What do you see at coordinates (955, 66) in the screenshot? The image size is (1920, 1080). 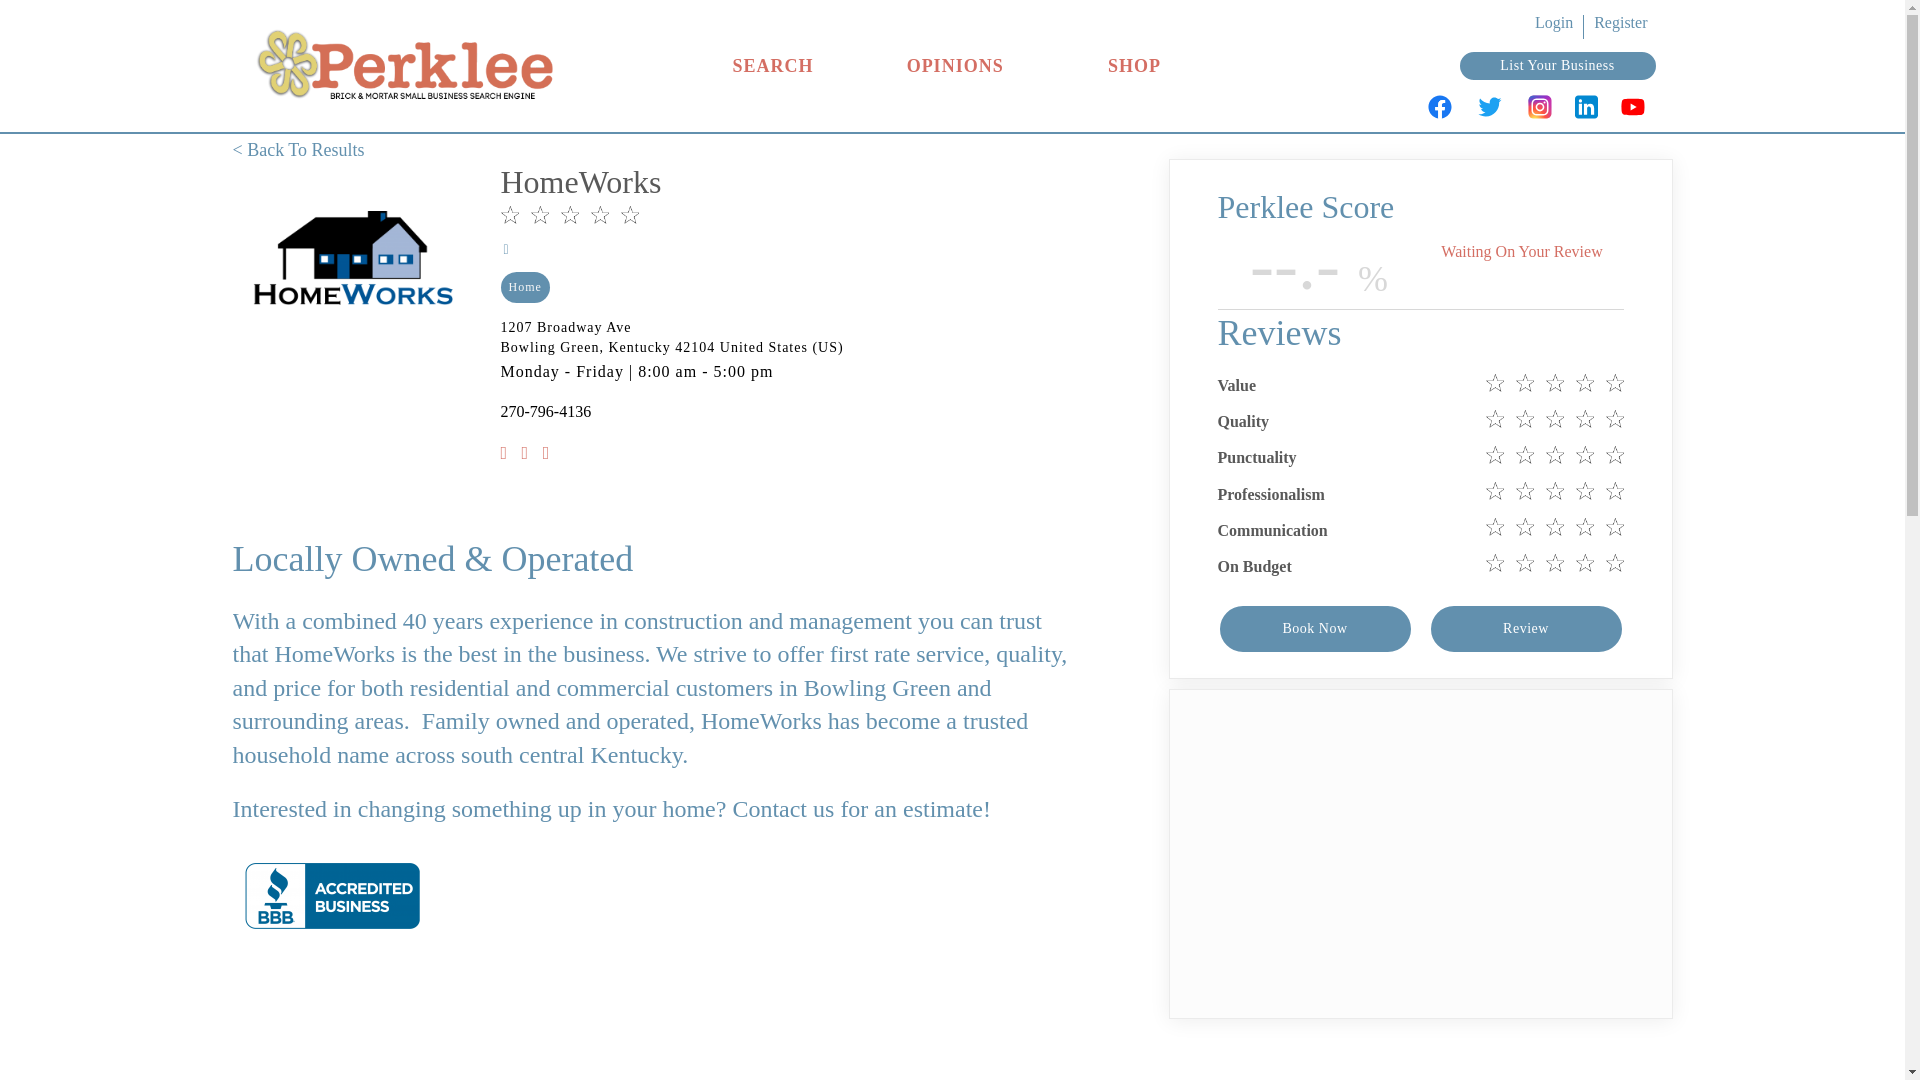 I see `OPINIONS` at bounding box center [955, 66].